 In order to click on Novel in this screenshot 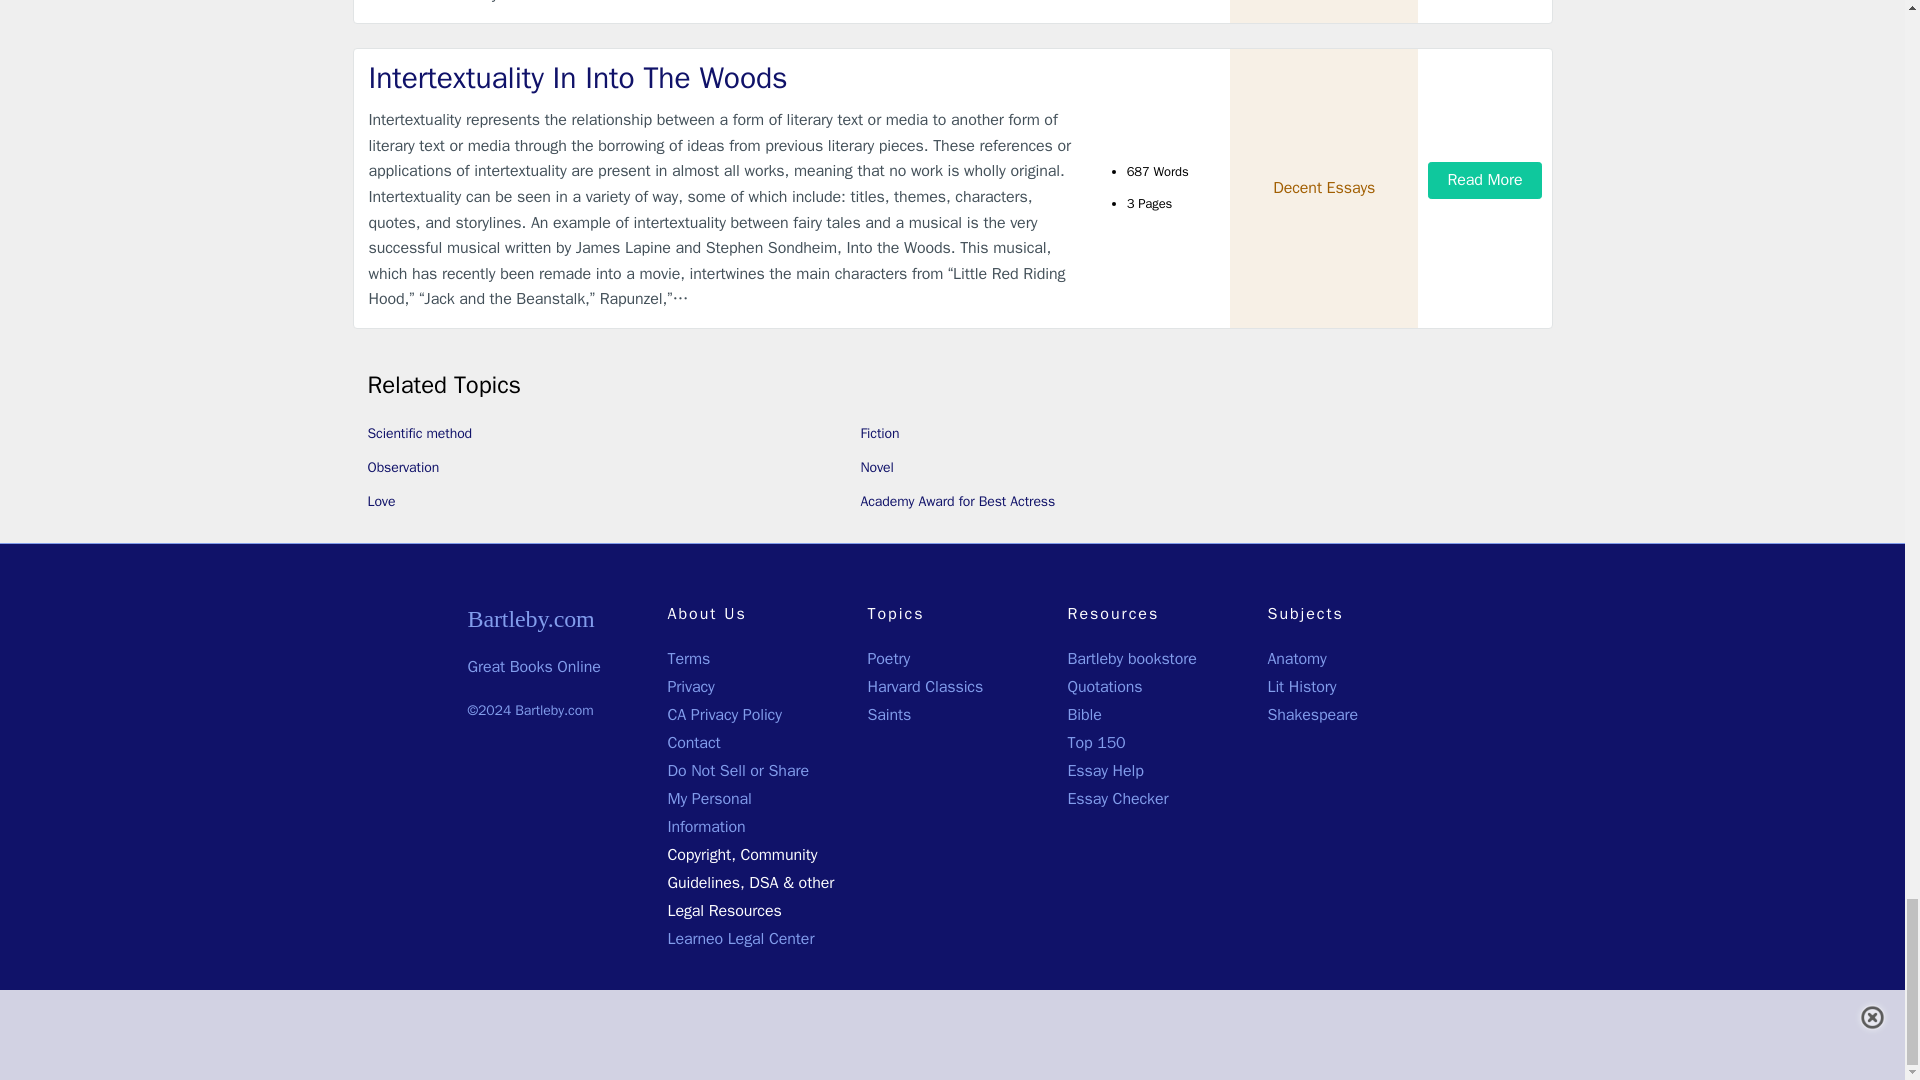, I will do `click(876, 468)`.